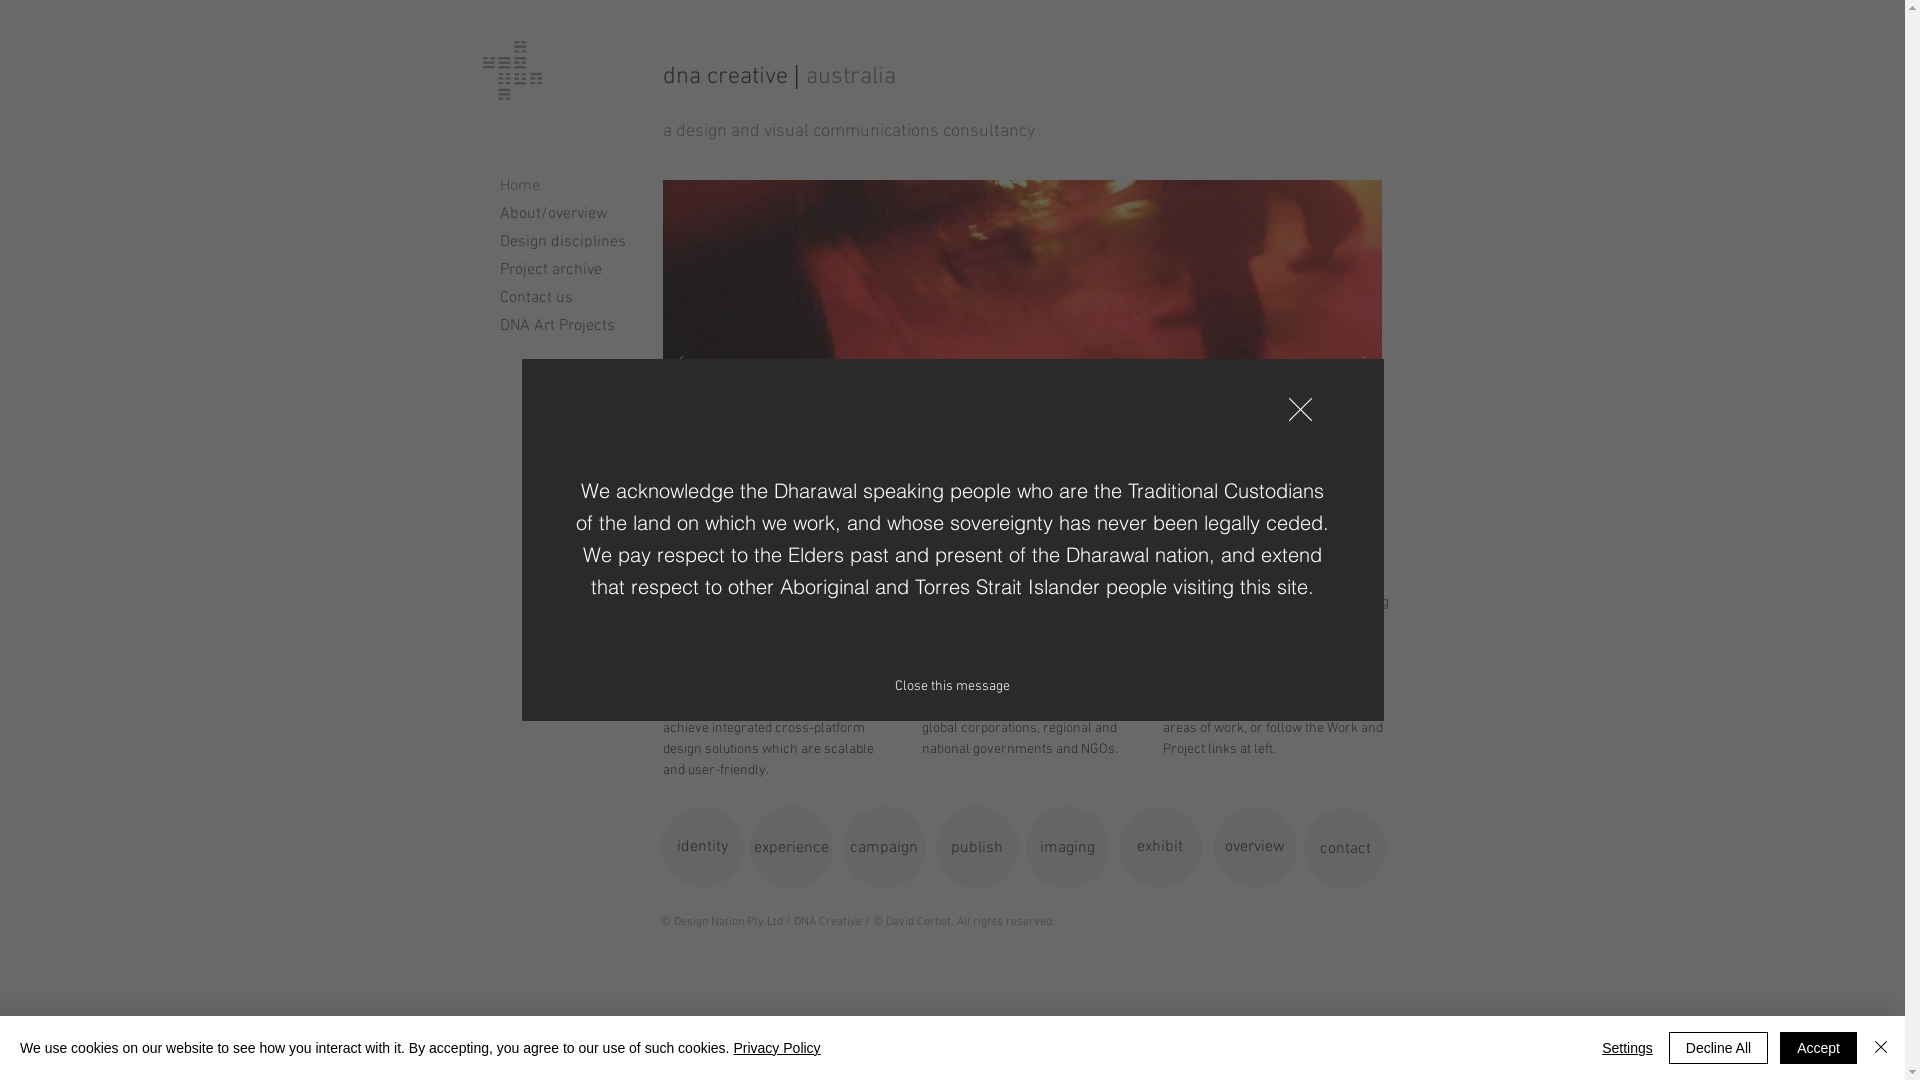 The width and height of the screenshot is (1920, 1080). What do you see at coordinates (567, 270) in the screenshot?
I see `Project archive` at bounding box center [567, 270].